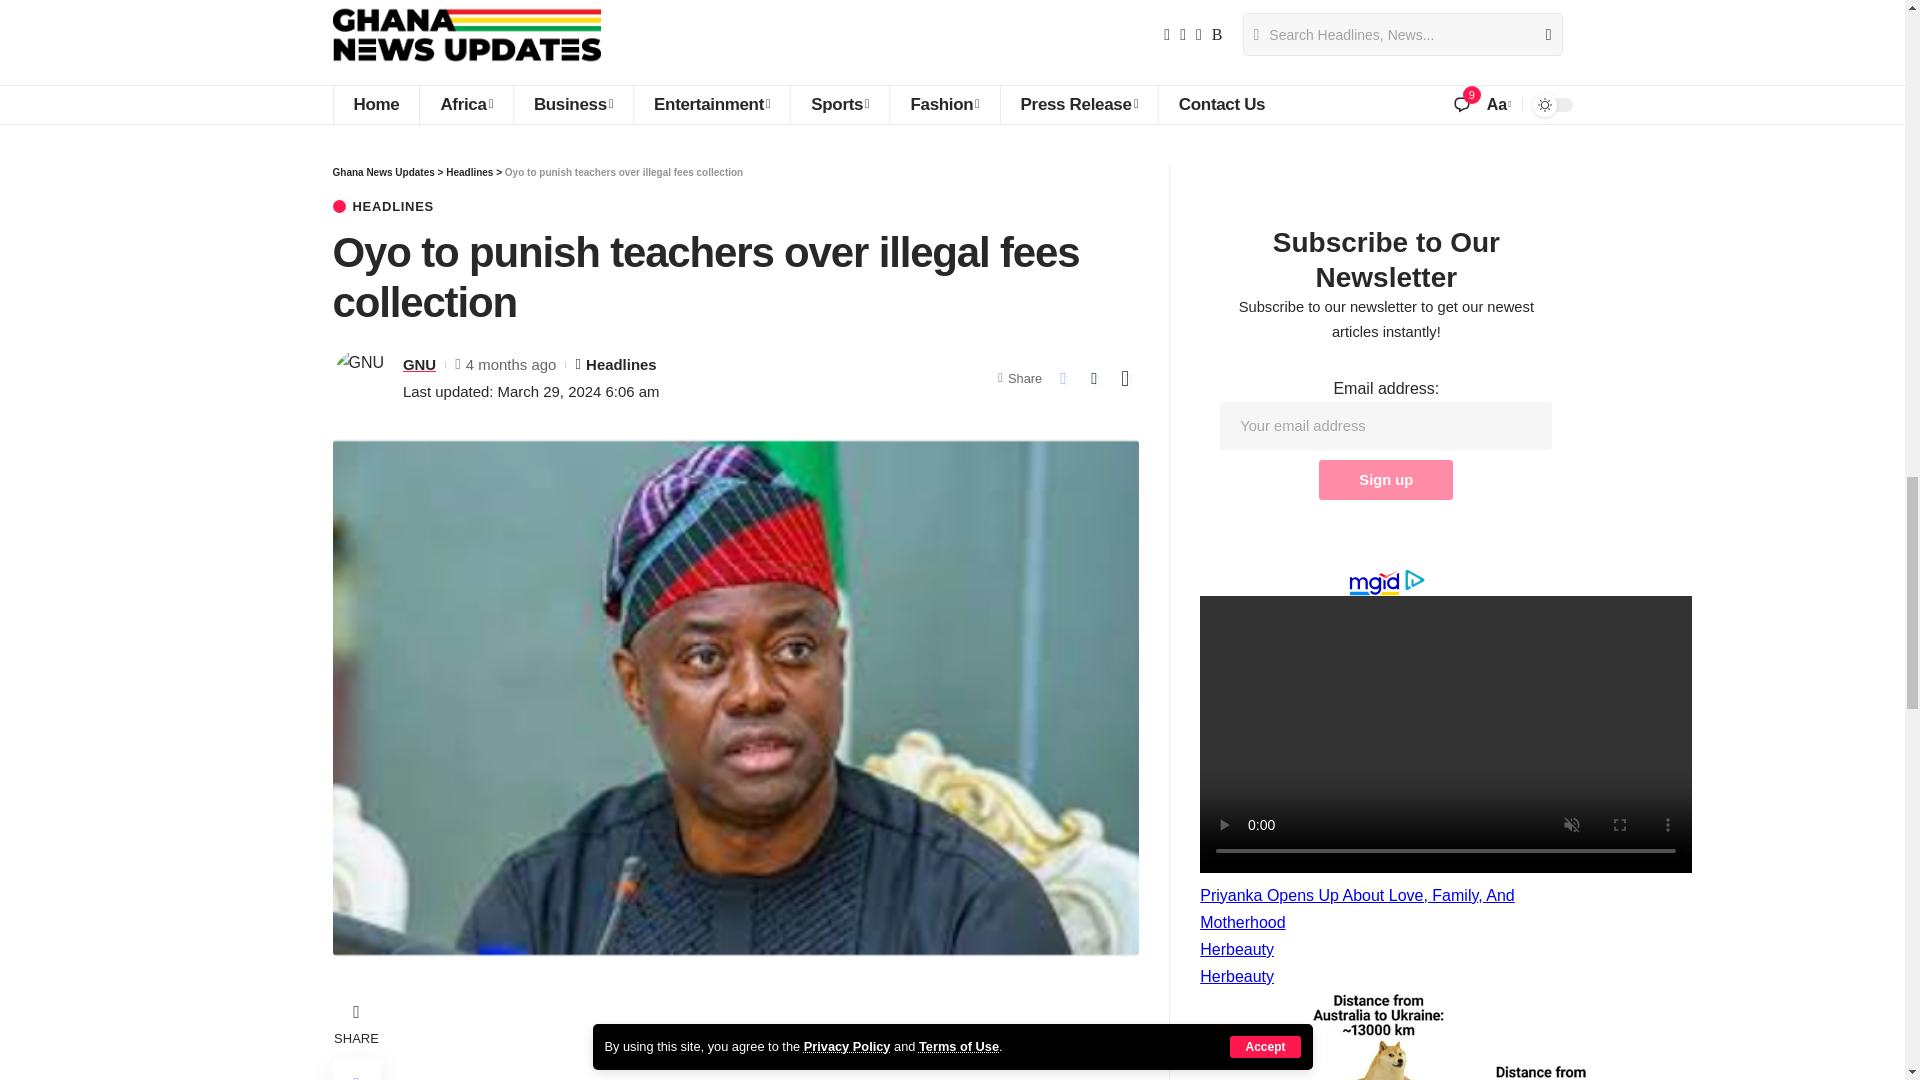 The width and height of the screenshot is (1920, 1080). What do you see at coordinates (1386, 480) in the screenshot?
I see `Sign up` at bounding box center [1386, 480].